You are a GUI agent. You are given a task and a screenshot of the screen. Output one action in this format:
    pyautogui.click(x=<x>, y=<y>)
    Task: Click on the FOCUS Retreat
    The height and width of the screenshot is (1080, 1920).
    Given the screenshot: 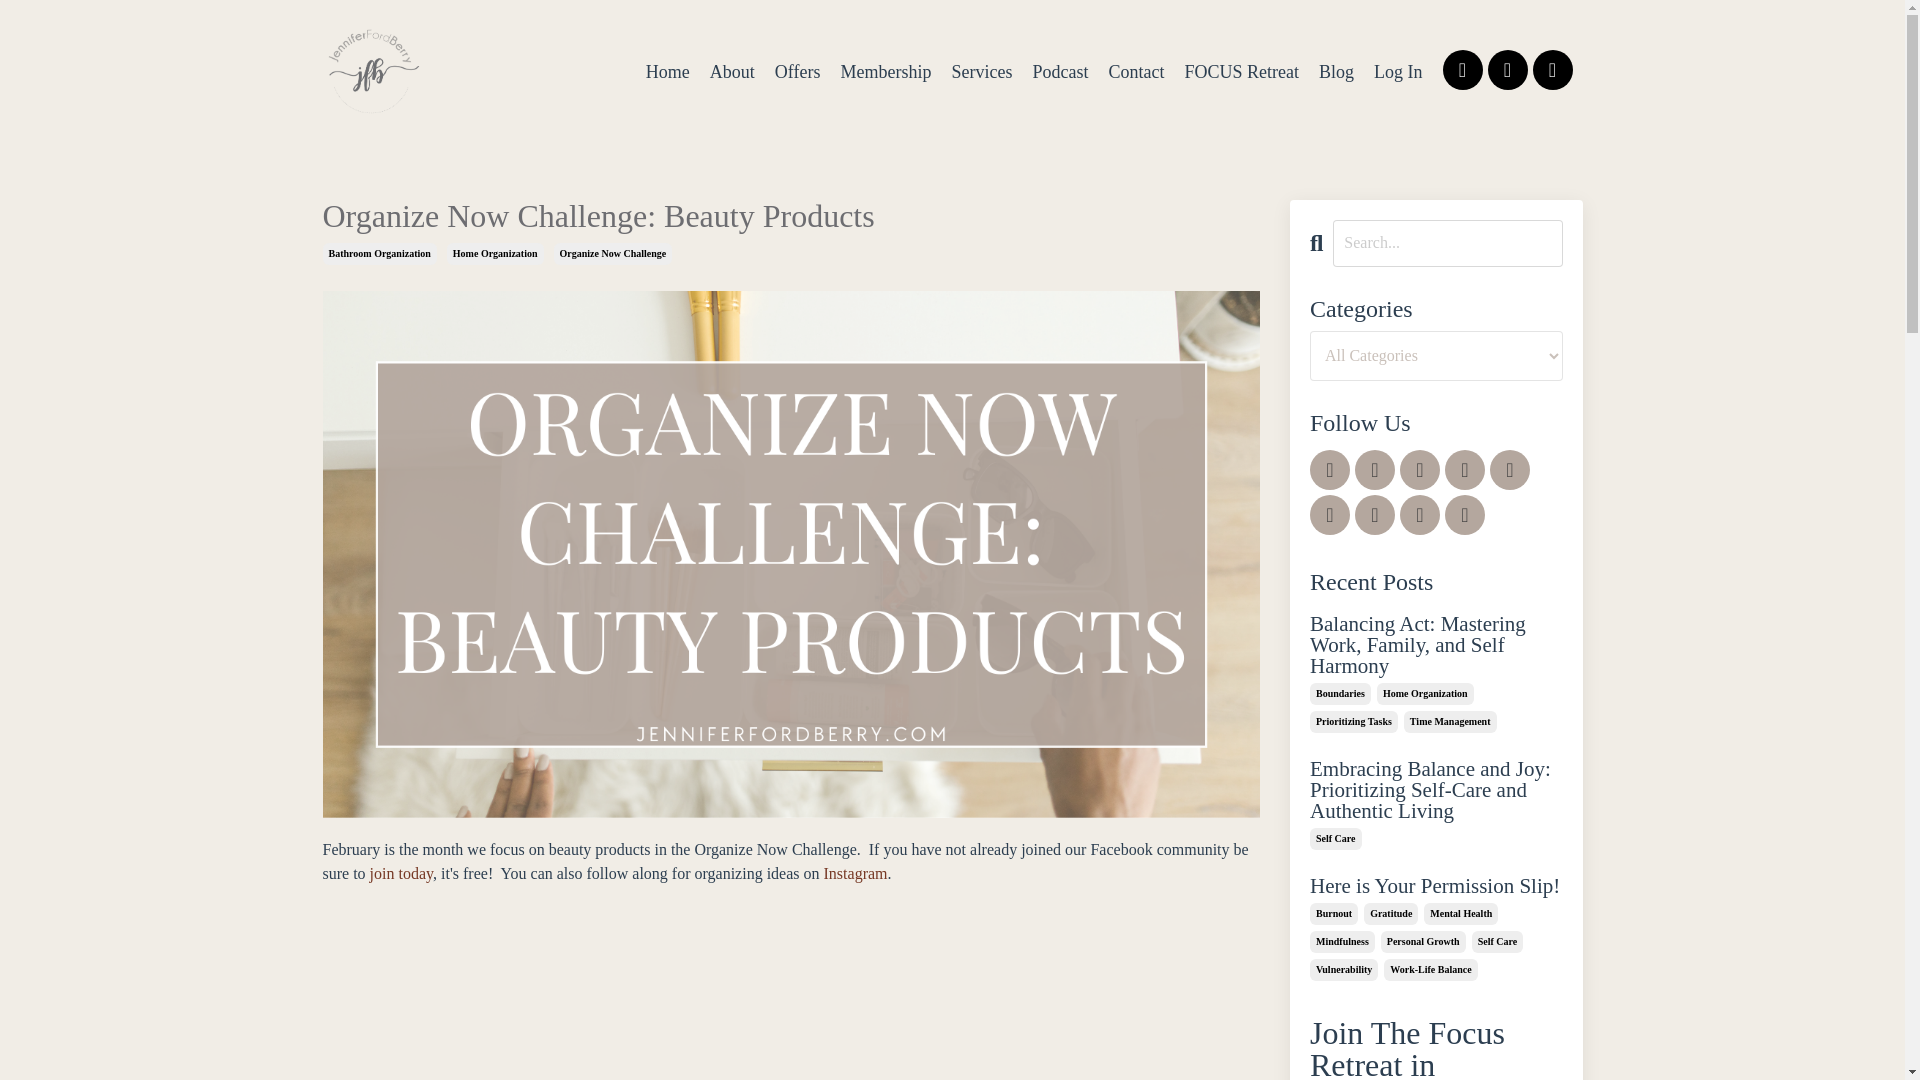 What is the action you would take?
    pyautogui.click(x=1242, y=72)
    